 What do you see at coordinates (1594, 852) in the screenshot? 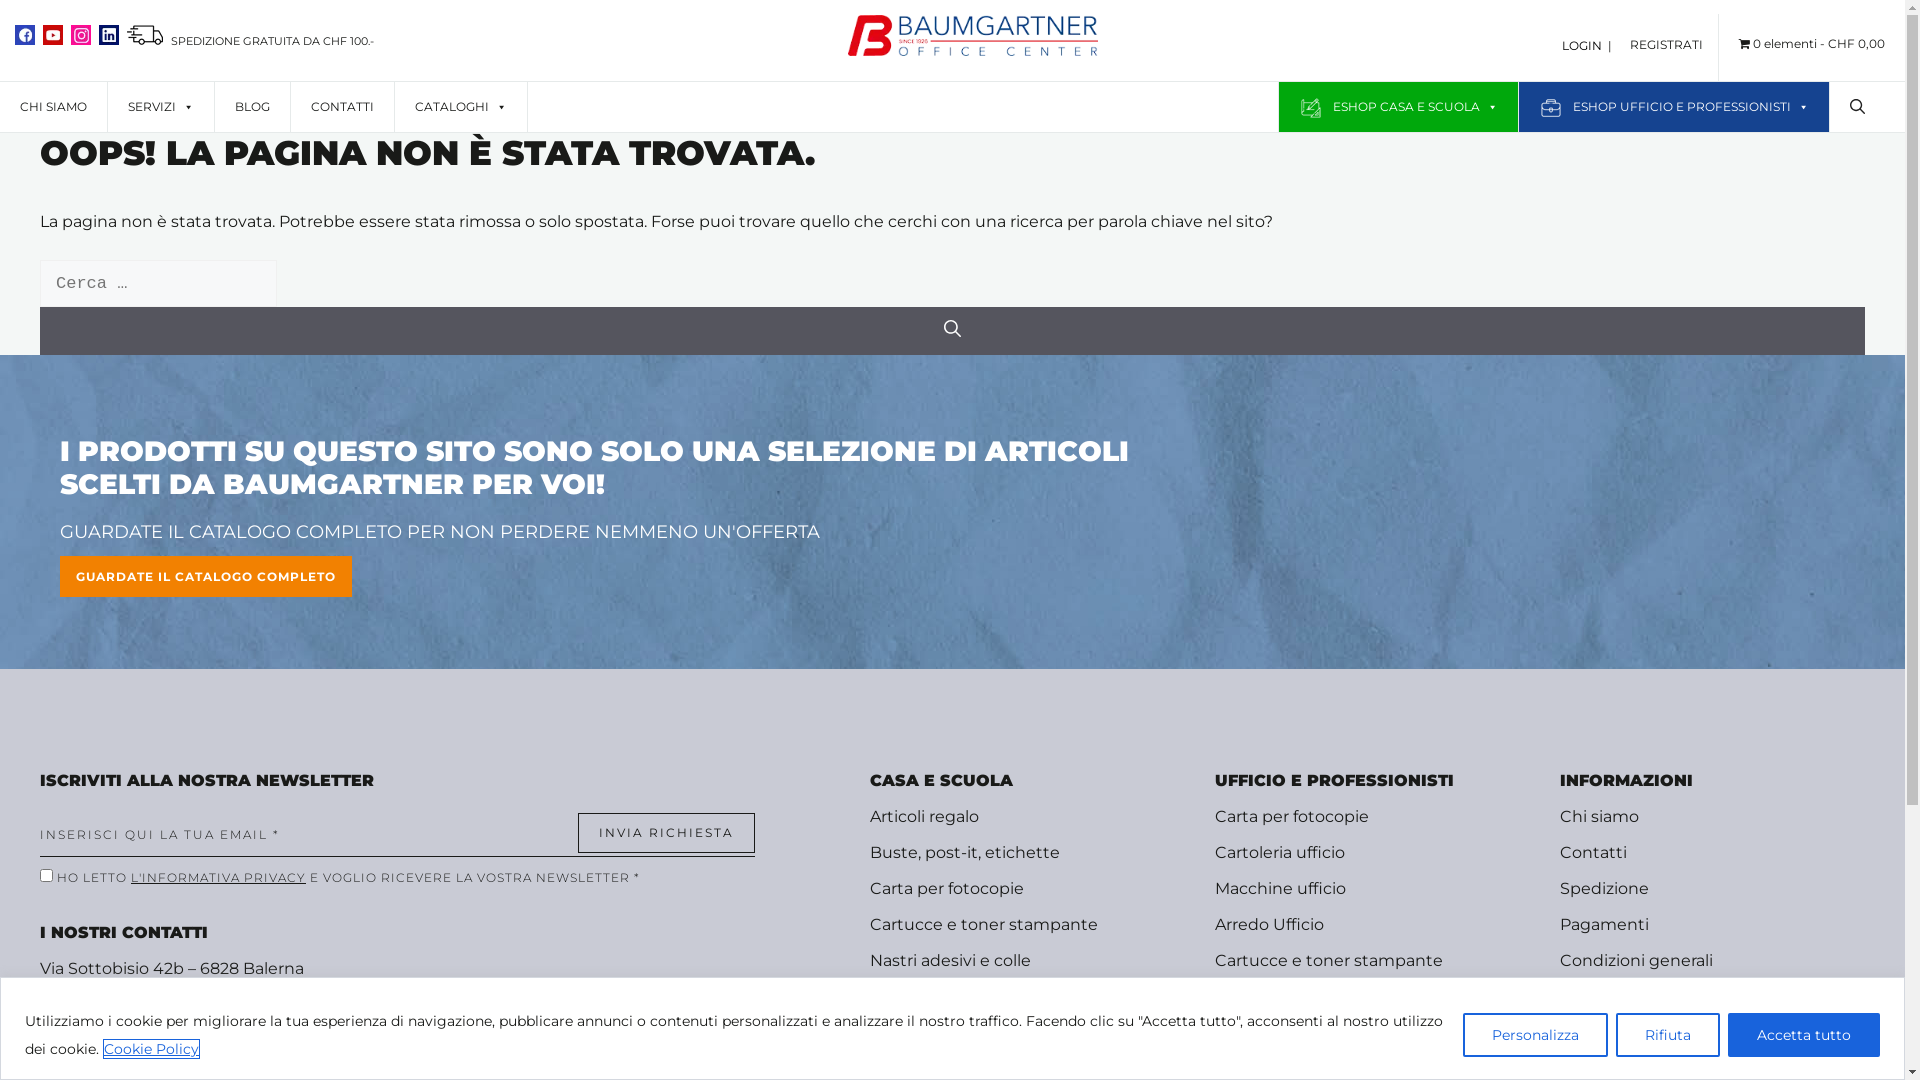
I see `Contatti` at bounding box center [1594, 852].